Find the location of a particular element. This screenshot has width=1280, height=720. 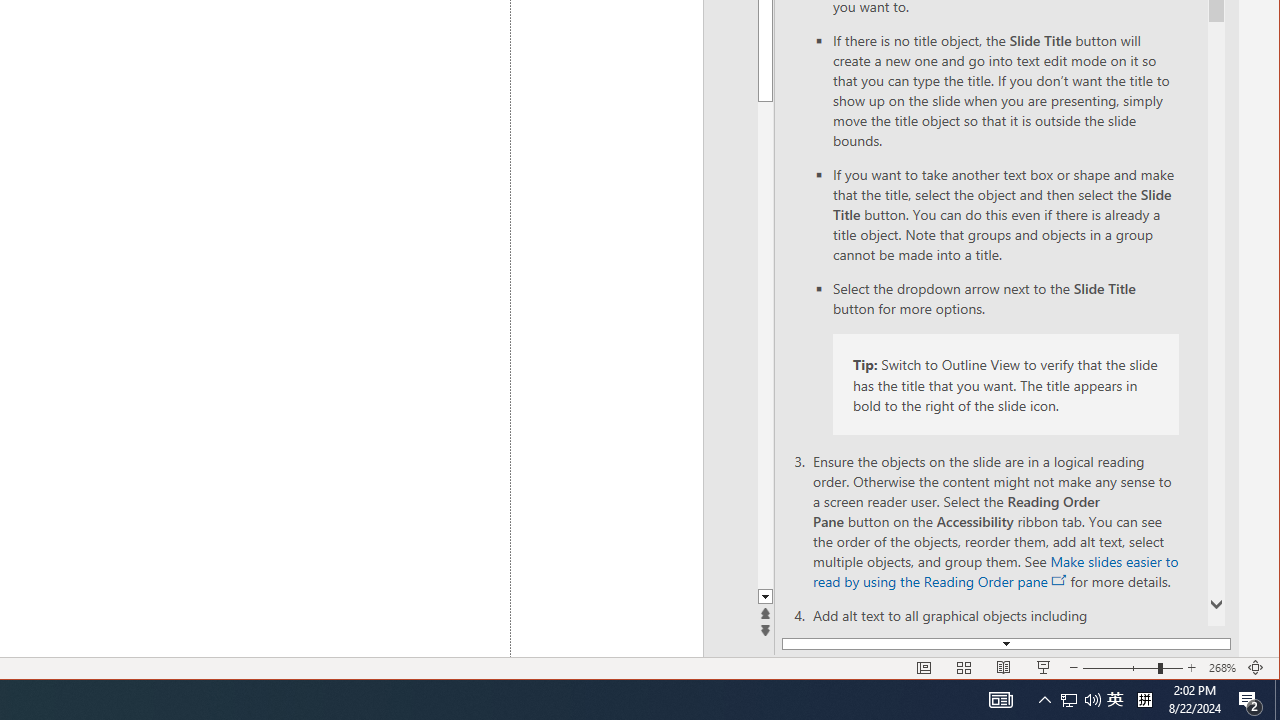

Show desktop is located at coordinates (1277, 700).